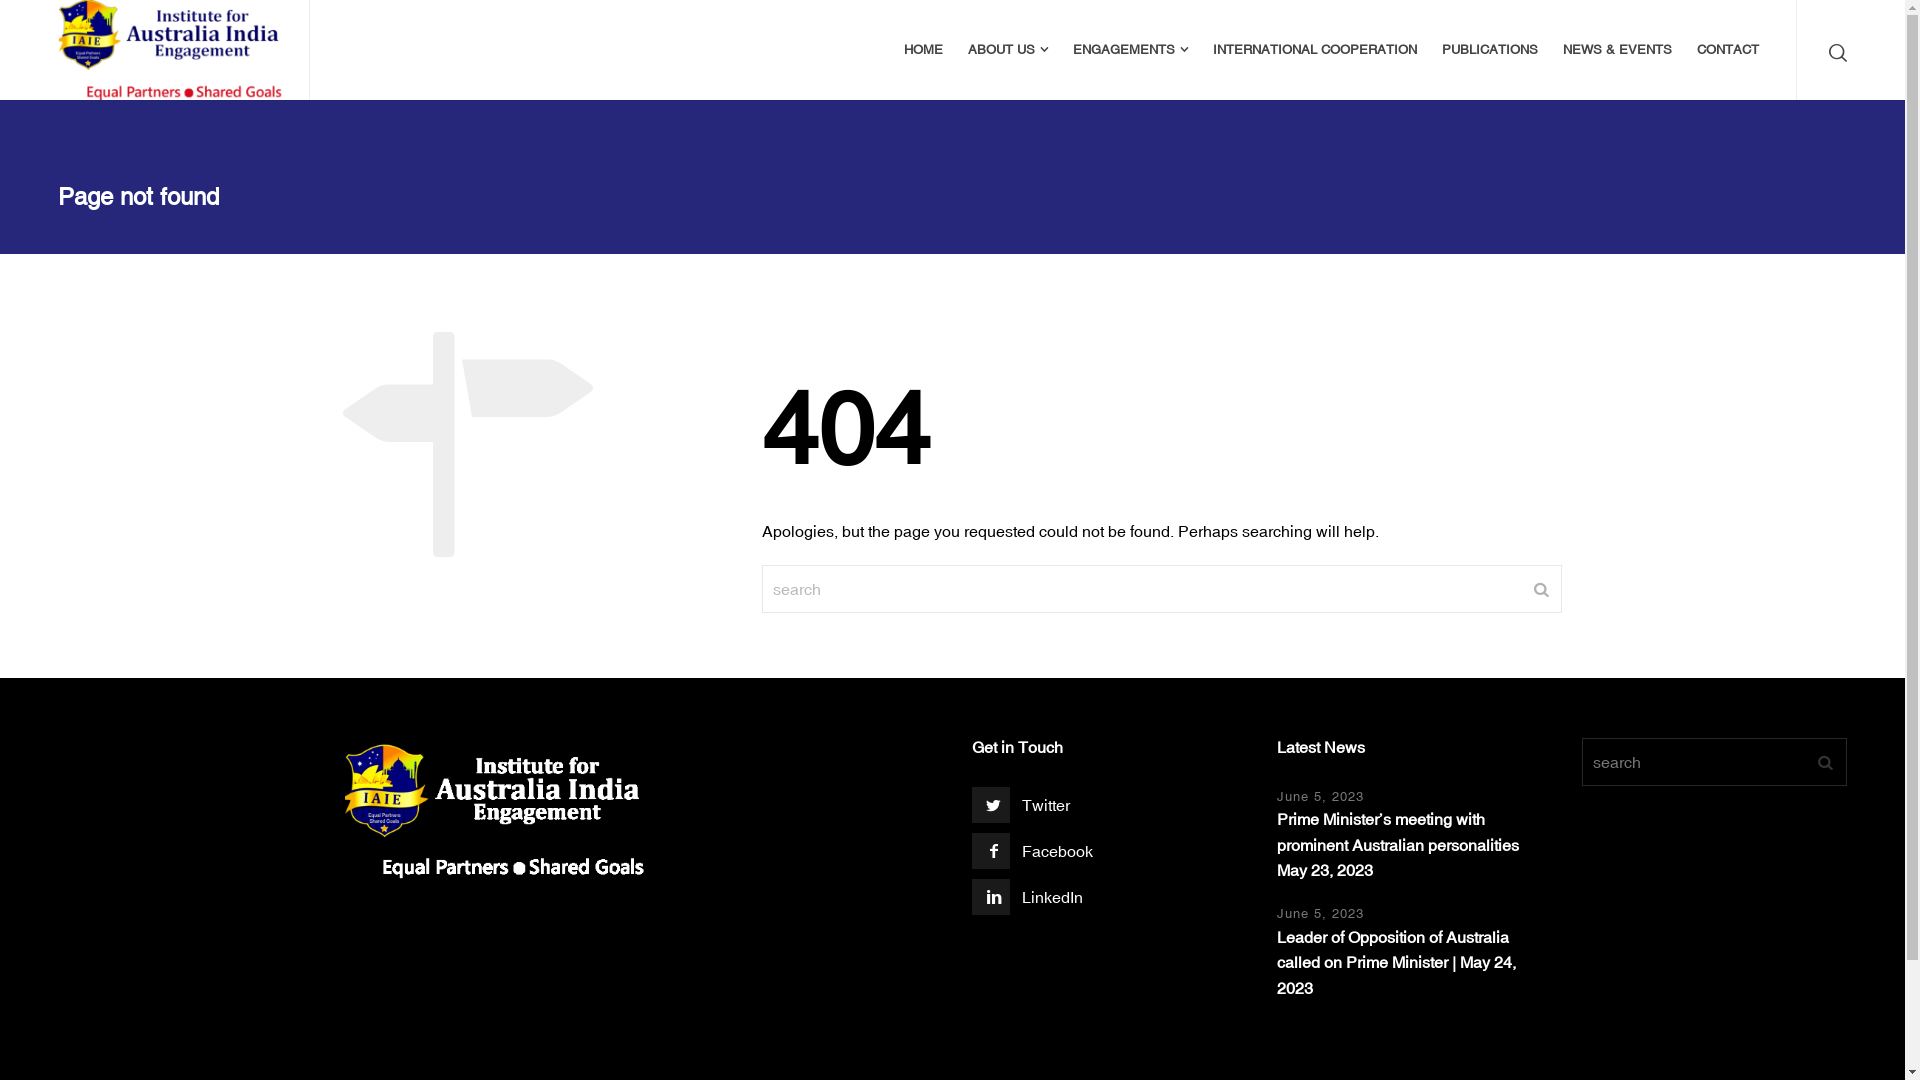  I want to click on CONTACT, so click(1728, 50).